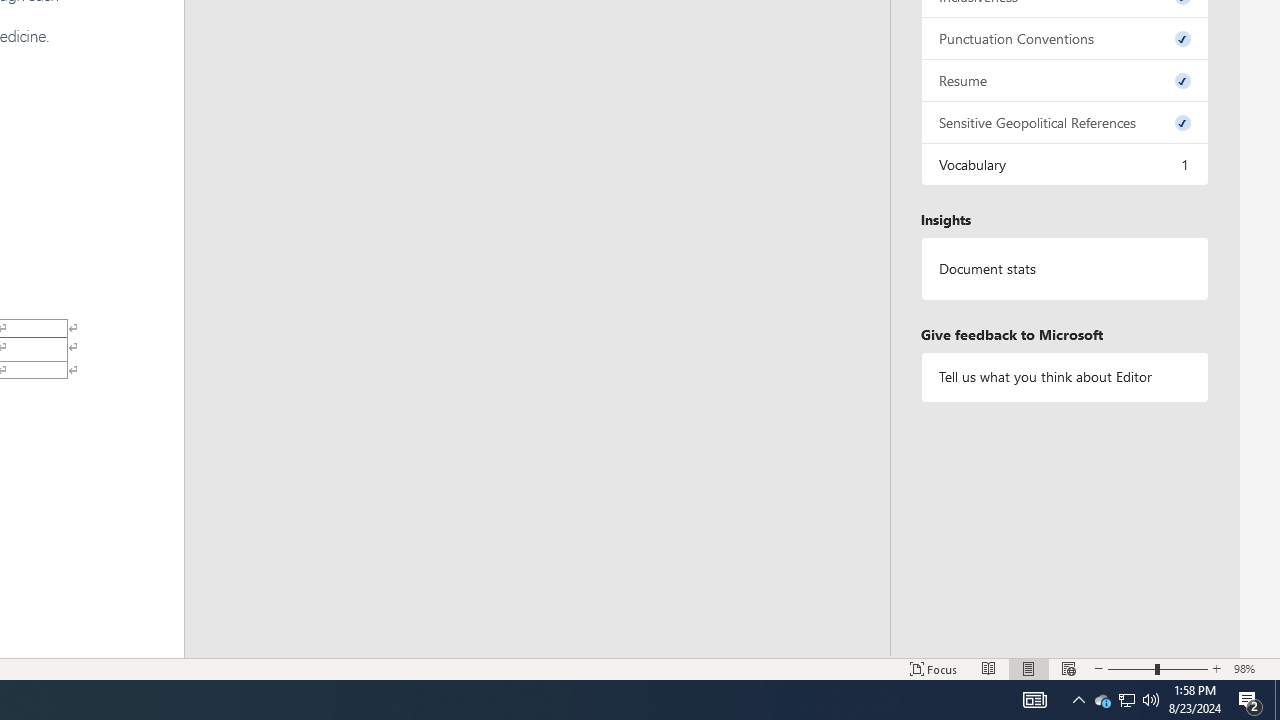 The image size is (1280, 720). I want to click on Document statistics, so click(1064, 269).